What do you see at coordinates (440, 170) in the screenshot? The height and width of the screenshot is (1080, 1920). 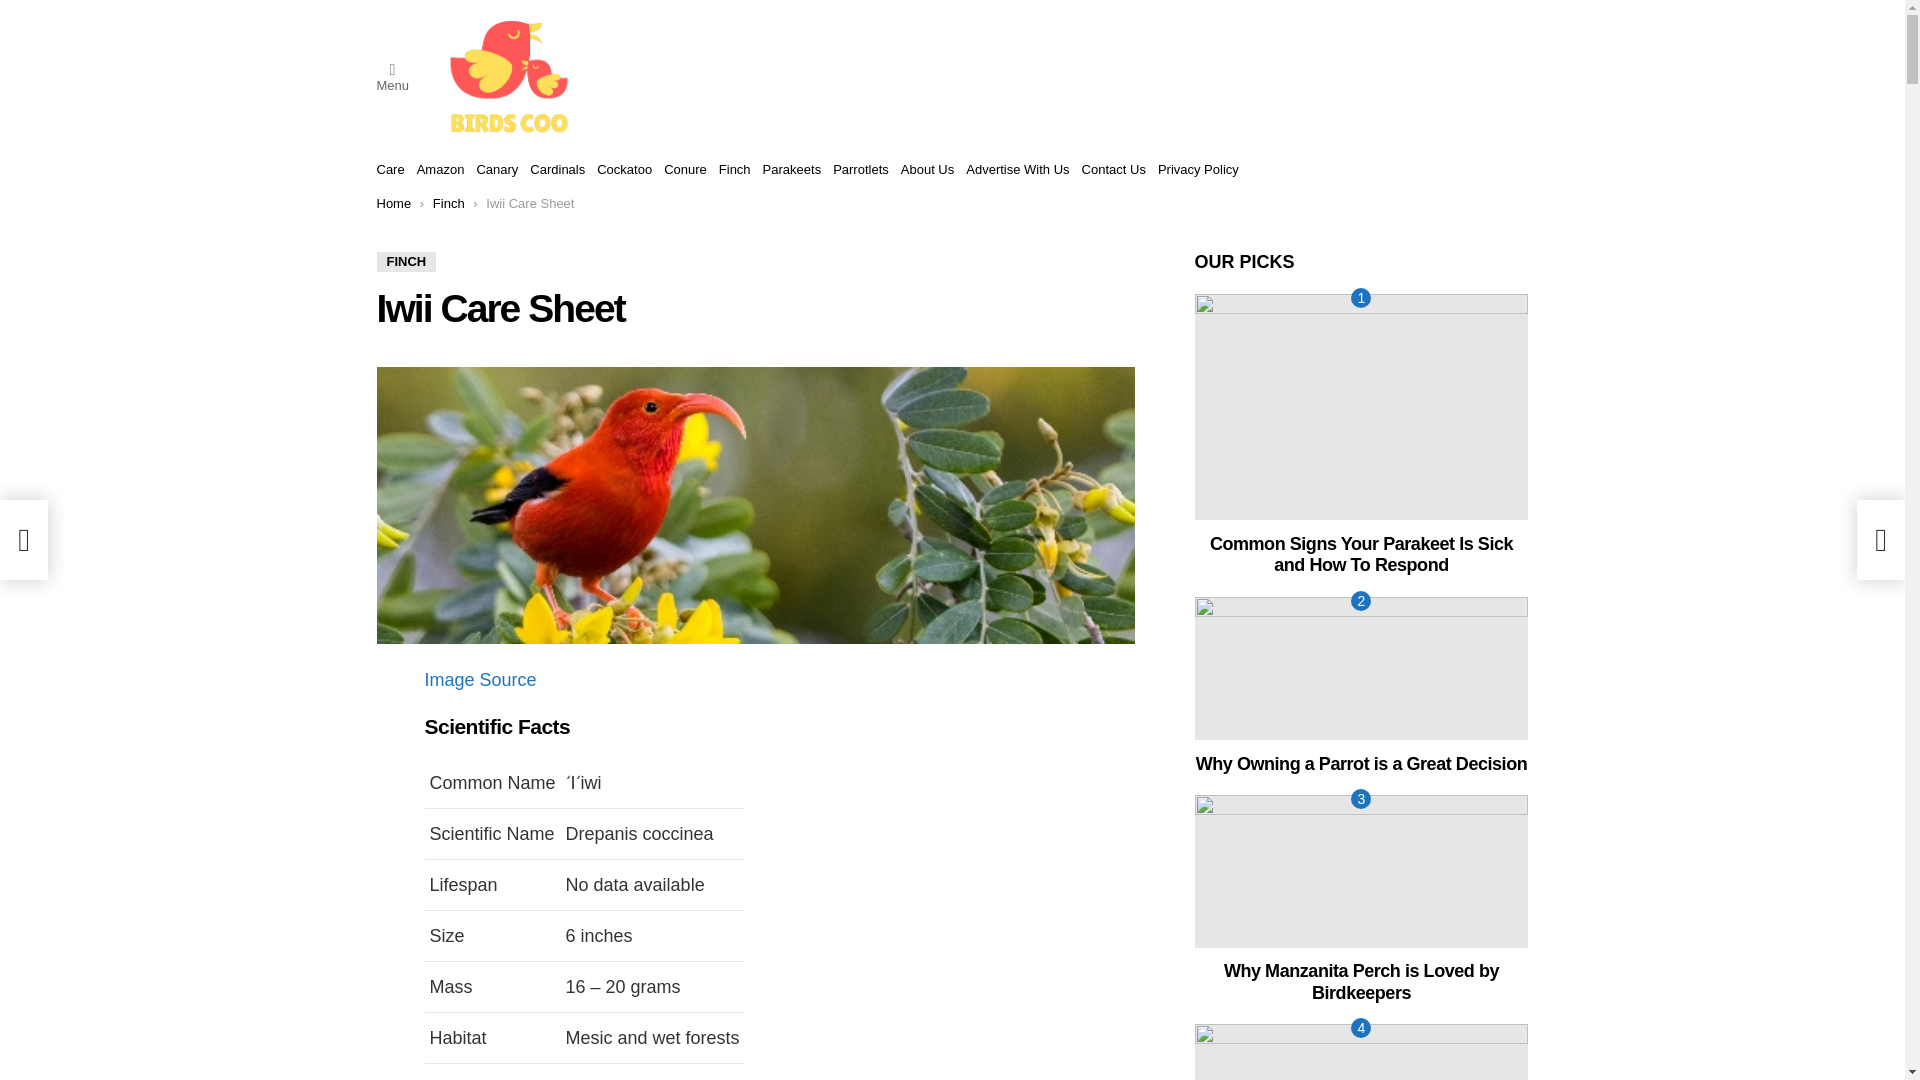 I see `Amazon` at bounding box center [440, 170].